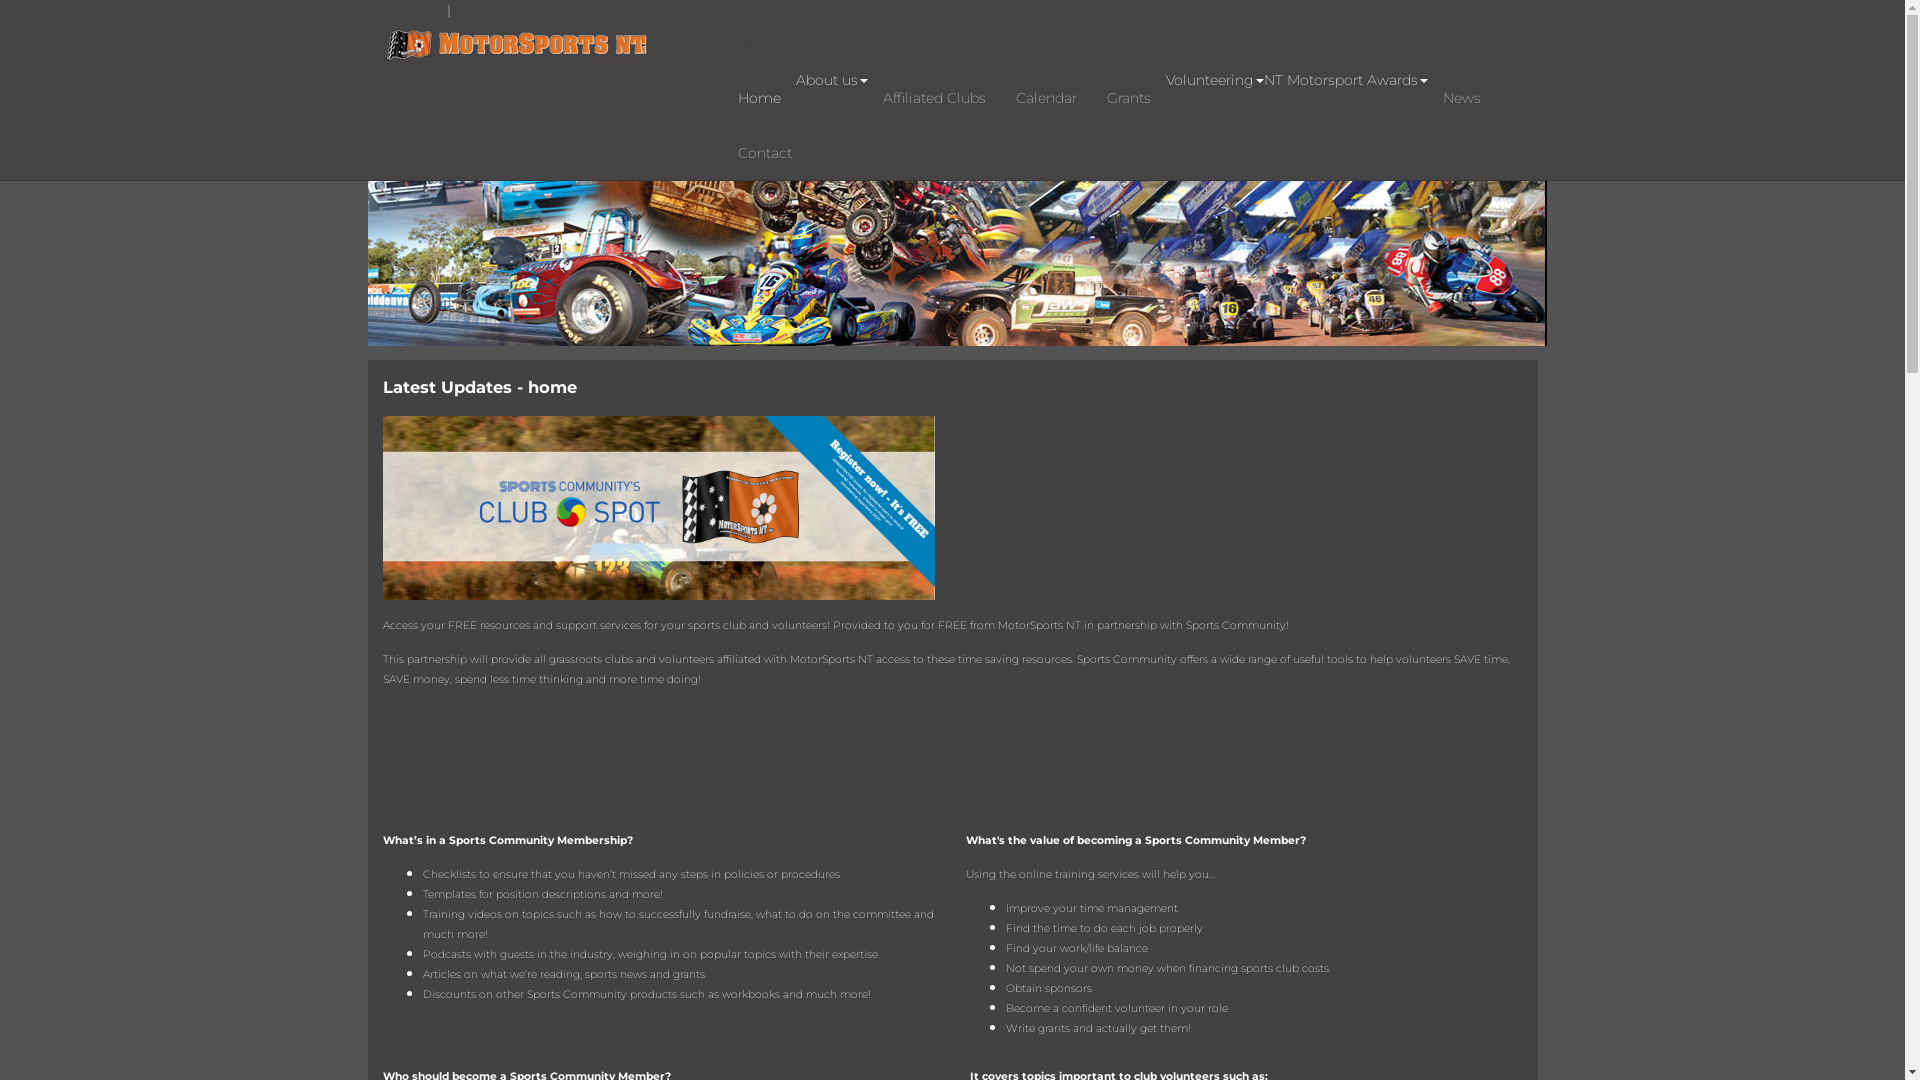 The image size is (1920, 1080). I want to click on Sports Community Club Spot, so click(658, 507).